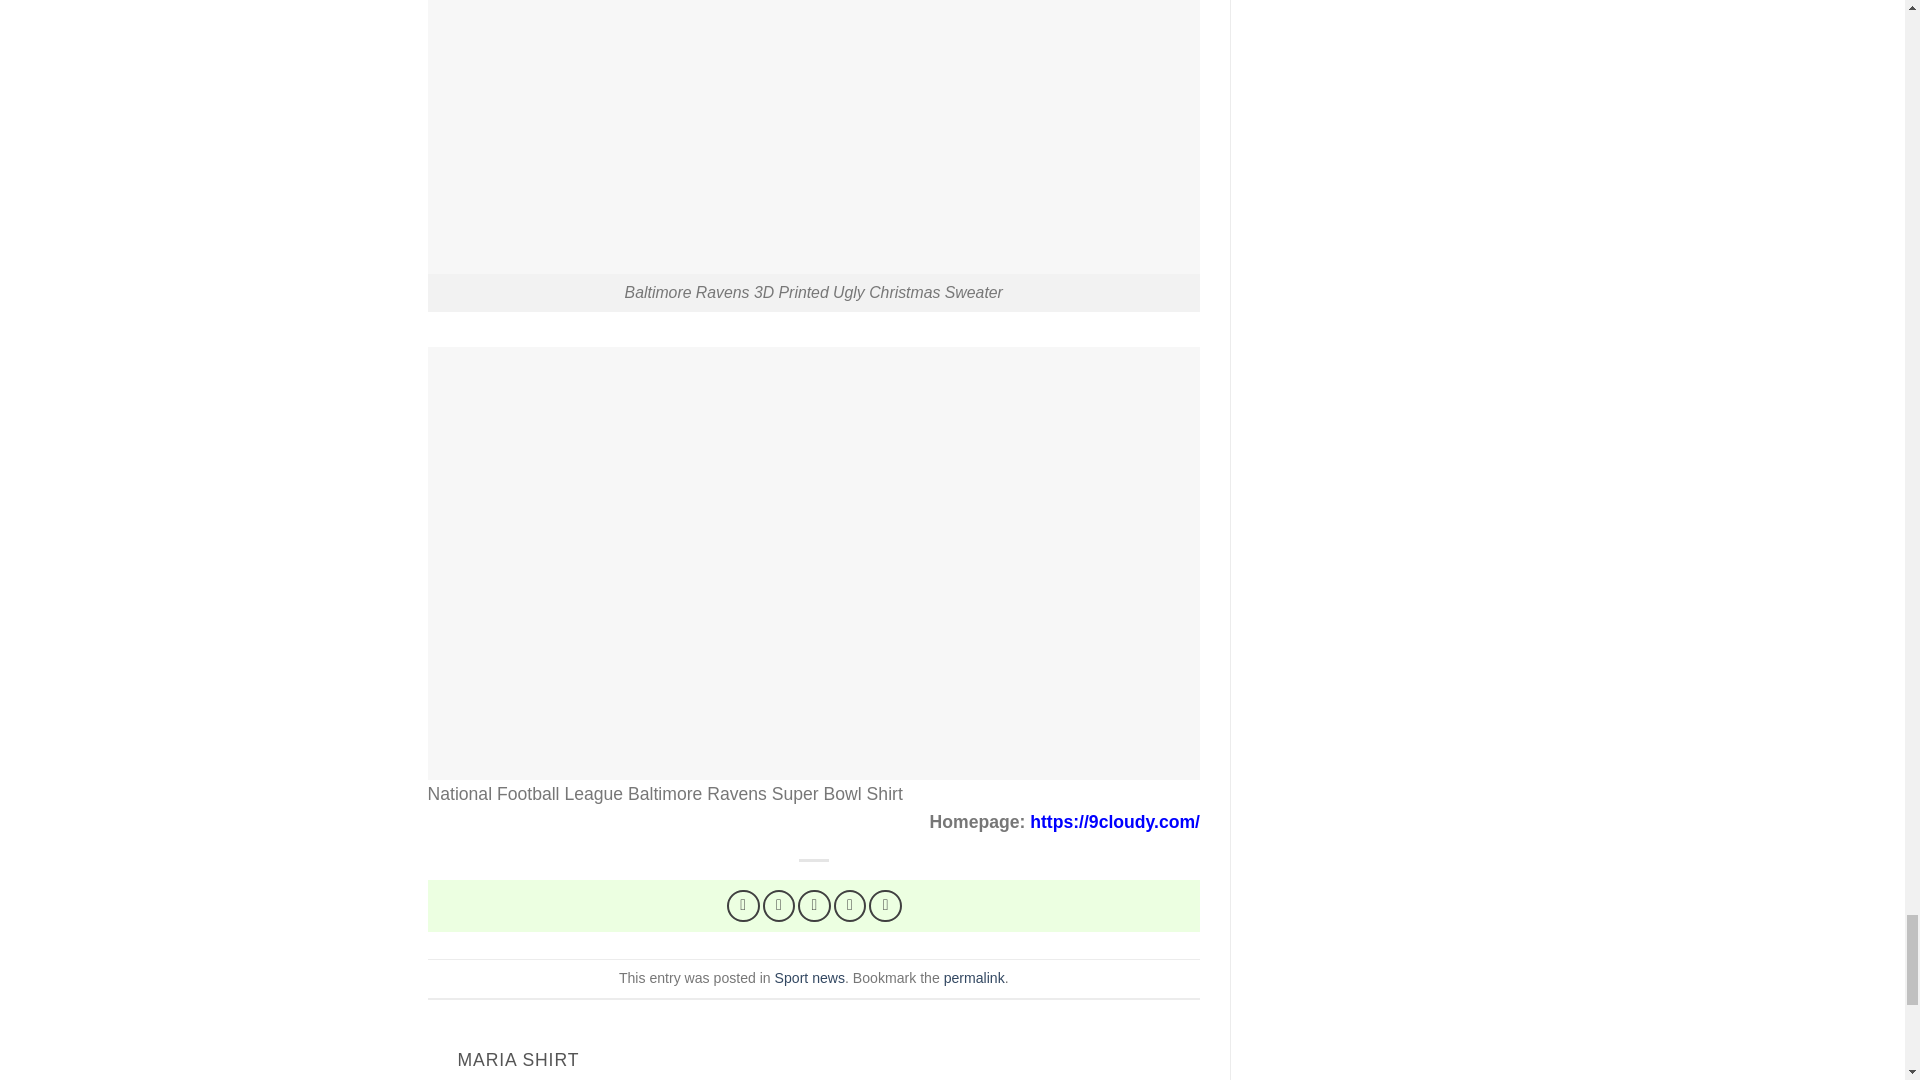 The height and width of the screenshot is (1080, 1920). I want to click on Share on LinkedIn, so click(886, 906).